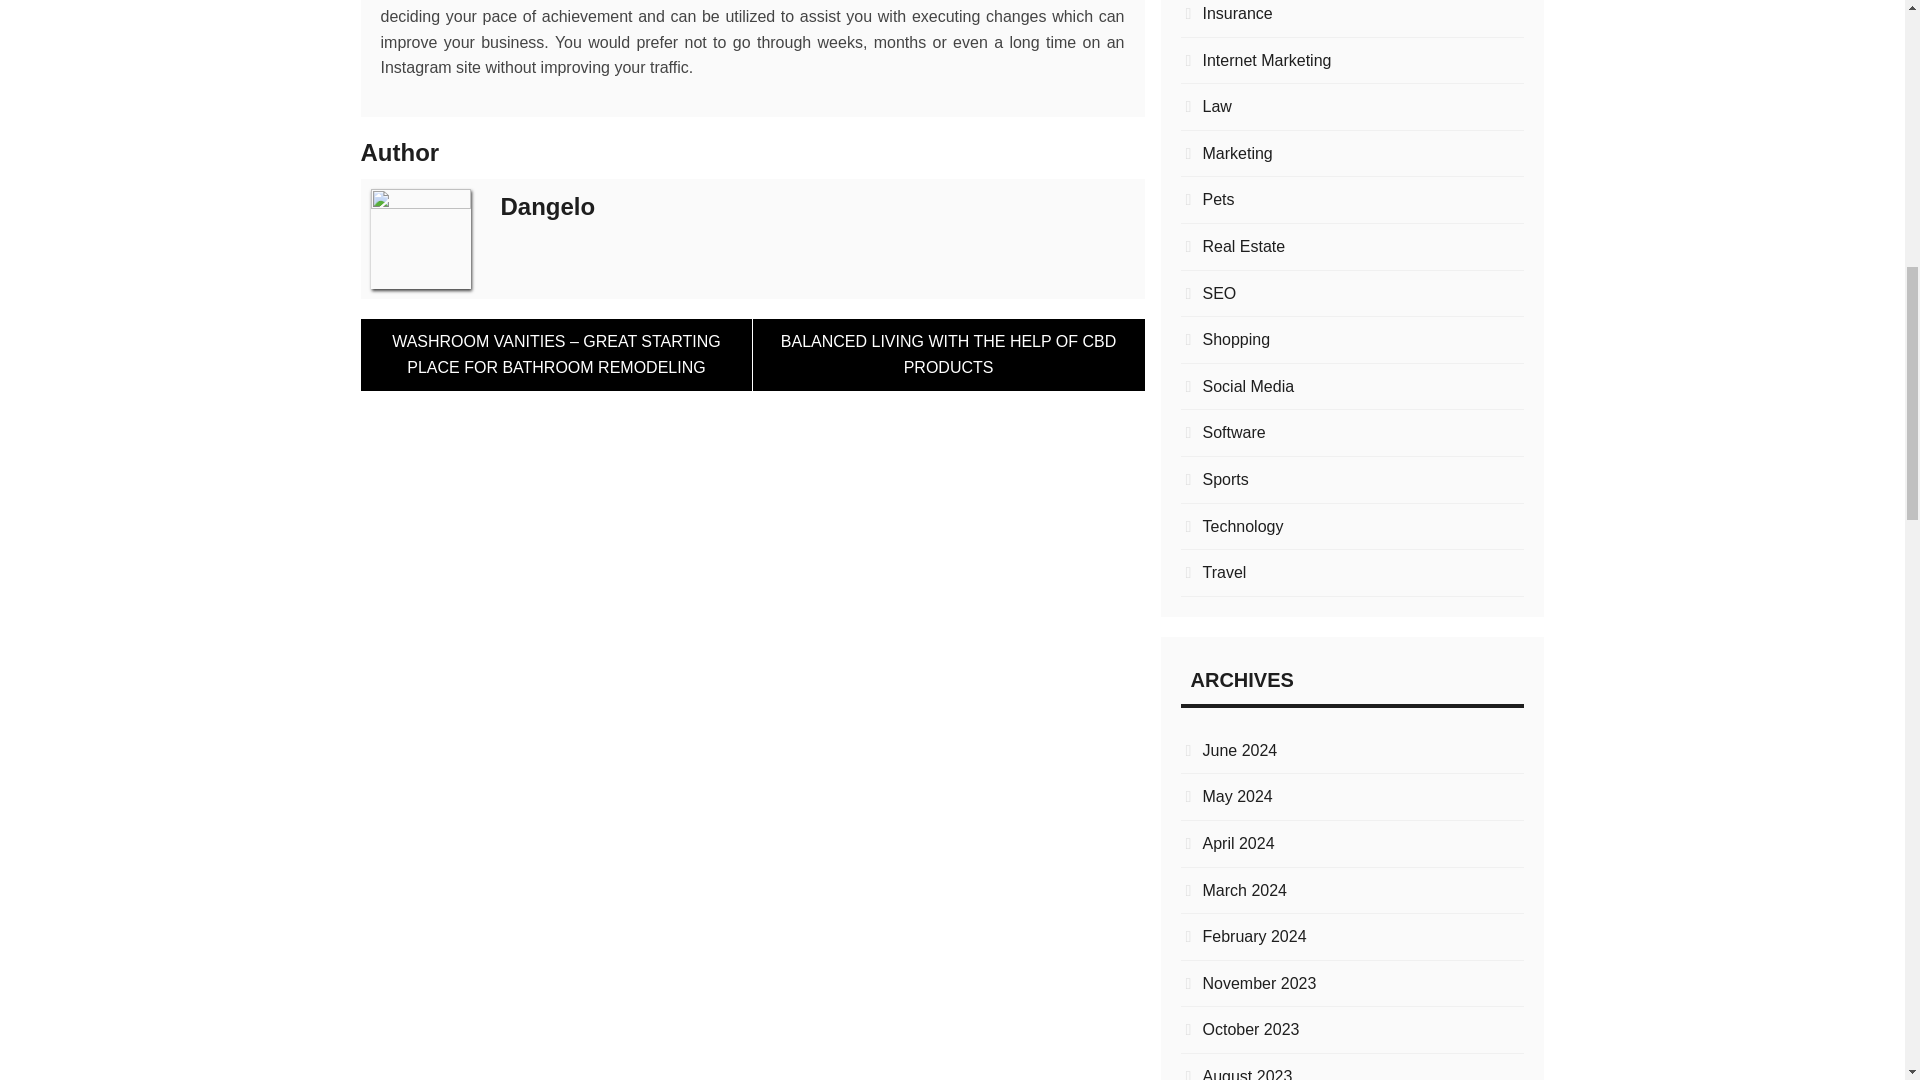  What do you see at coordinates (1352, 106) in the screenshot?
I see `Law` at bounding box center [1352, 106].